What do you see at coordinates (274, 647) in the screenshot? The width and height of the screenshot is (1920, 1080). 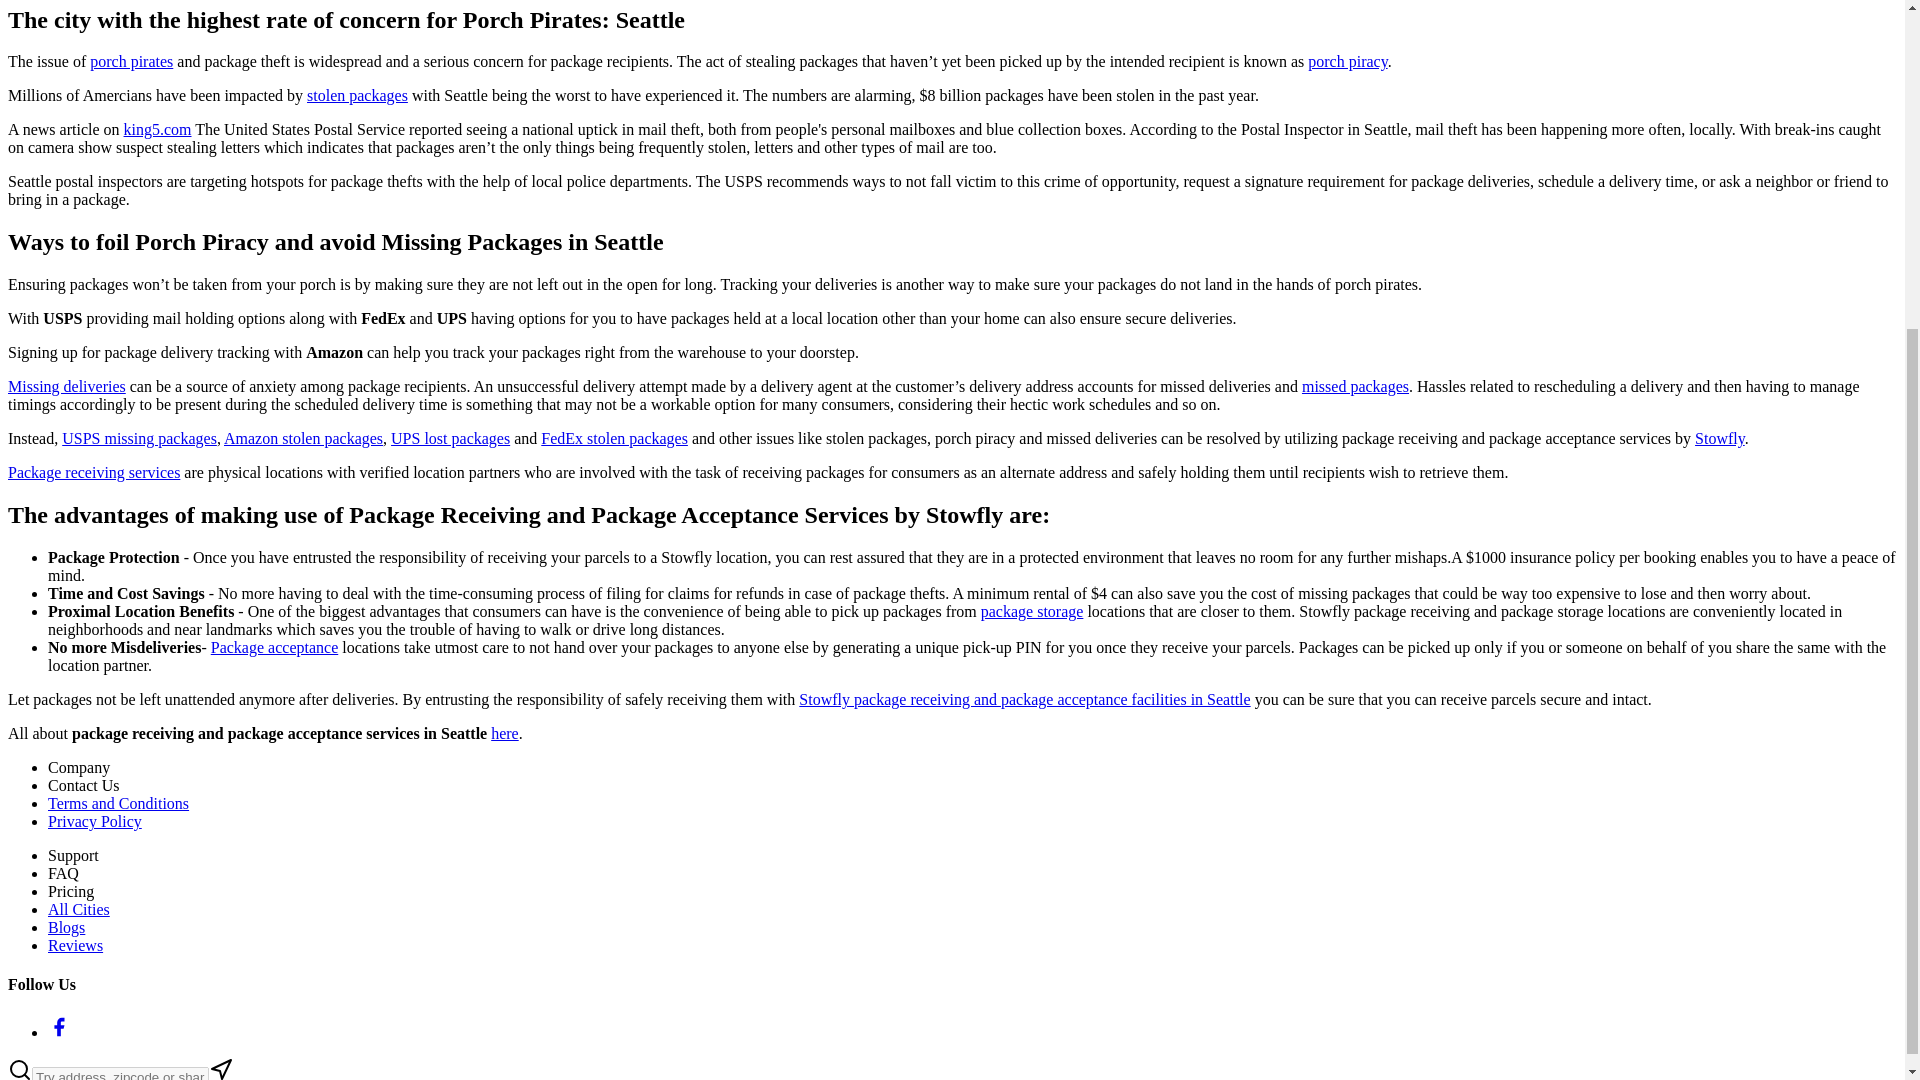 I see `Package acceptance` at bounding box center [274, 647].